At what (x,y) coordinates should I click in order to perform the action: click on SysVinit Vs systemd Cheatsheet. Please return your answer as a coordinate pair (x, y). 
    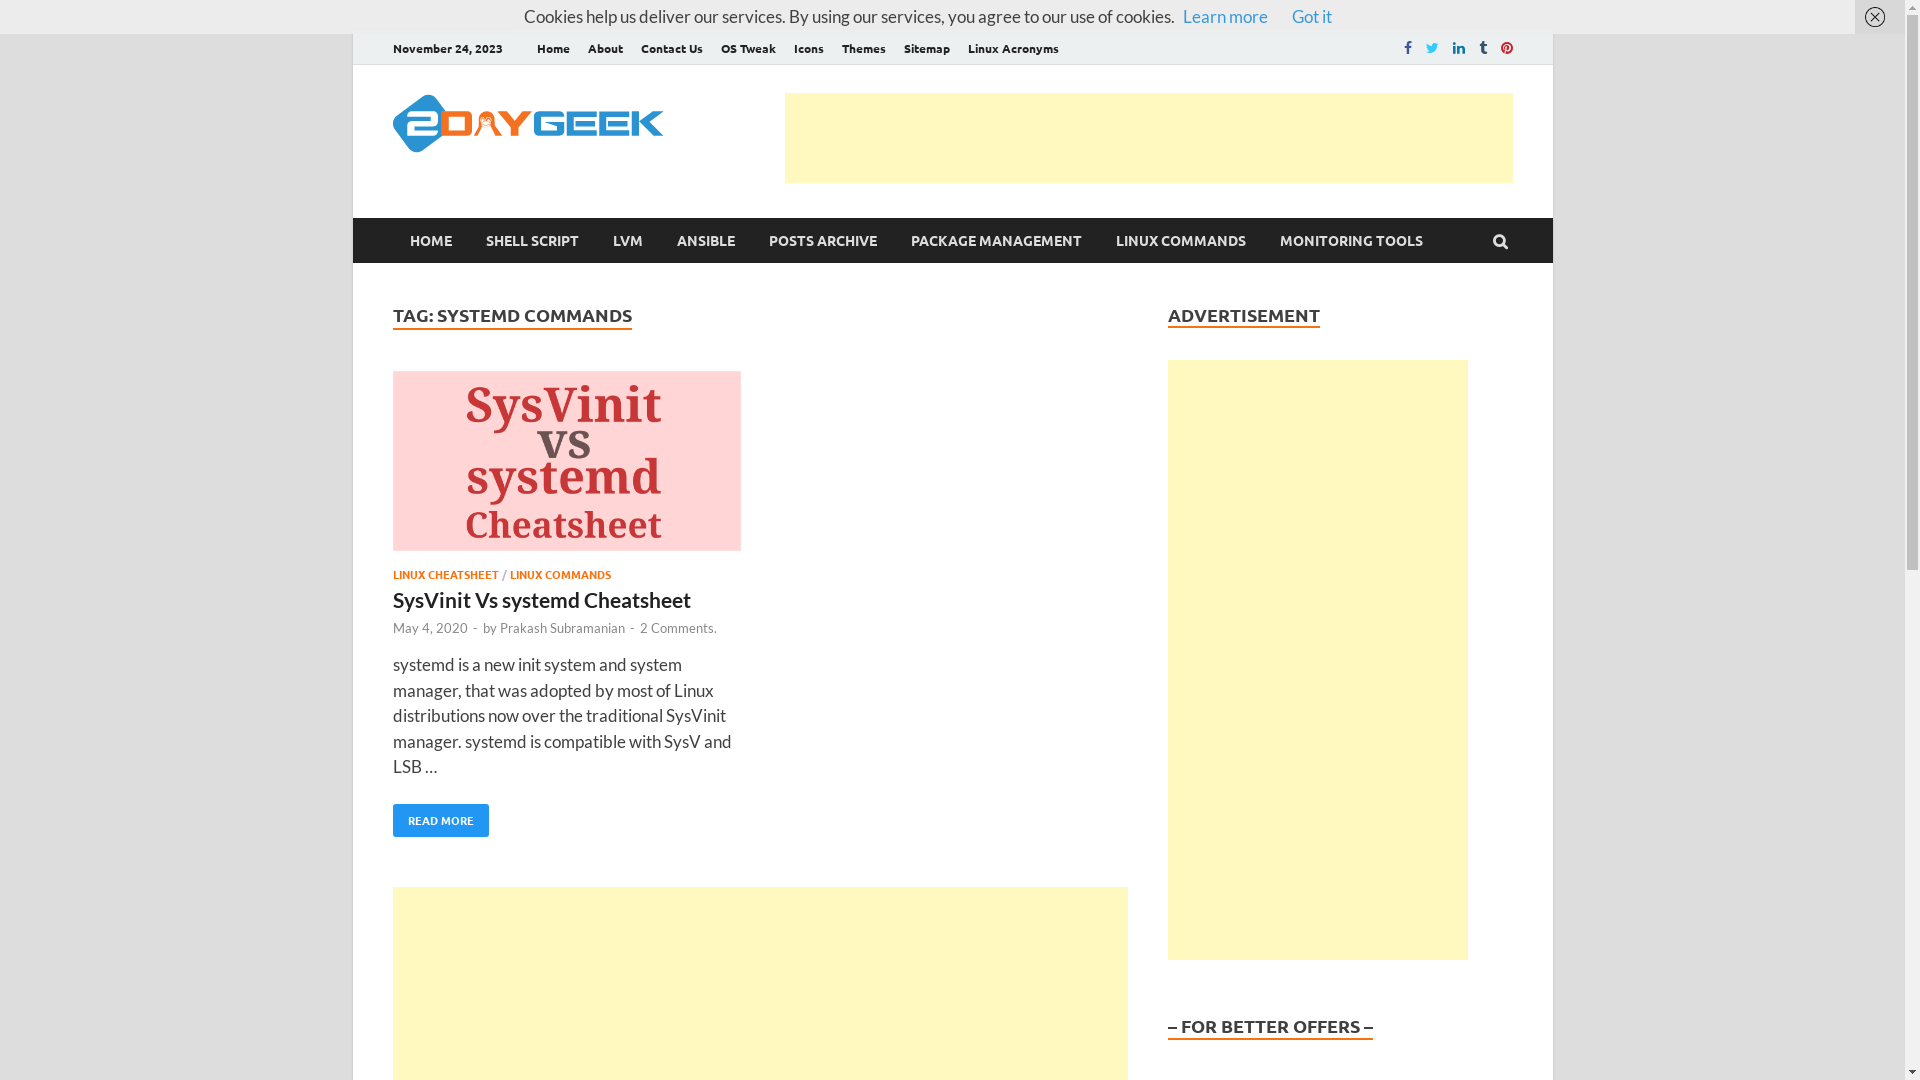
    Looking at the image, I should click on (541, 600).